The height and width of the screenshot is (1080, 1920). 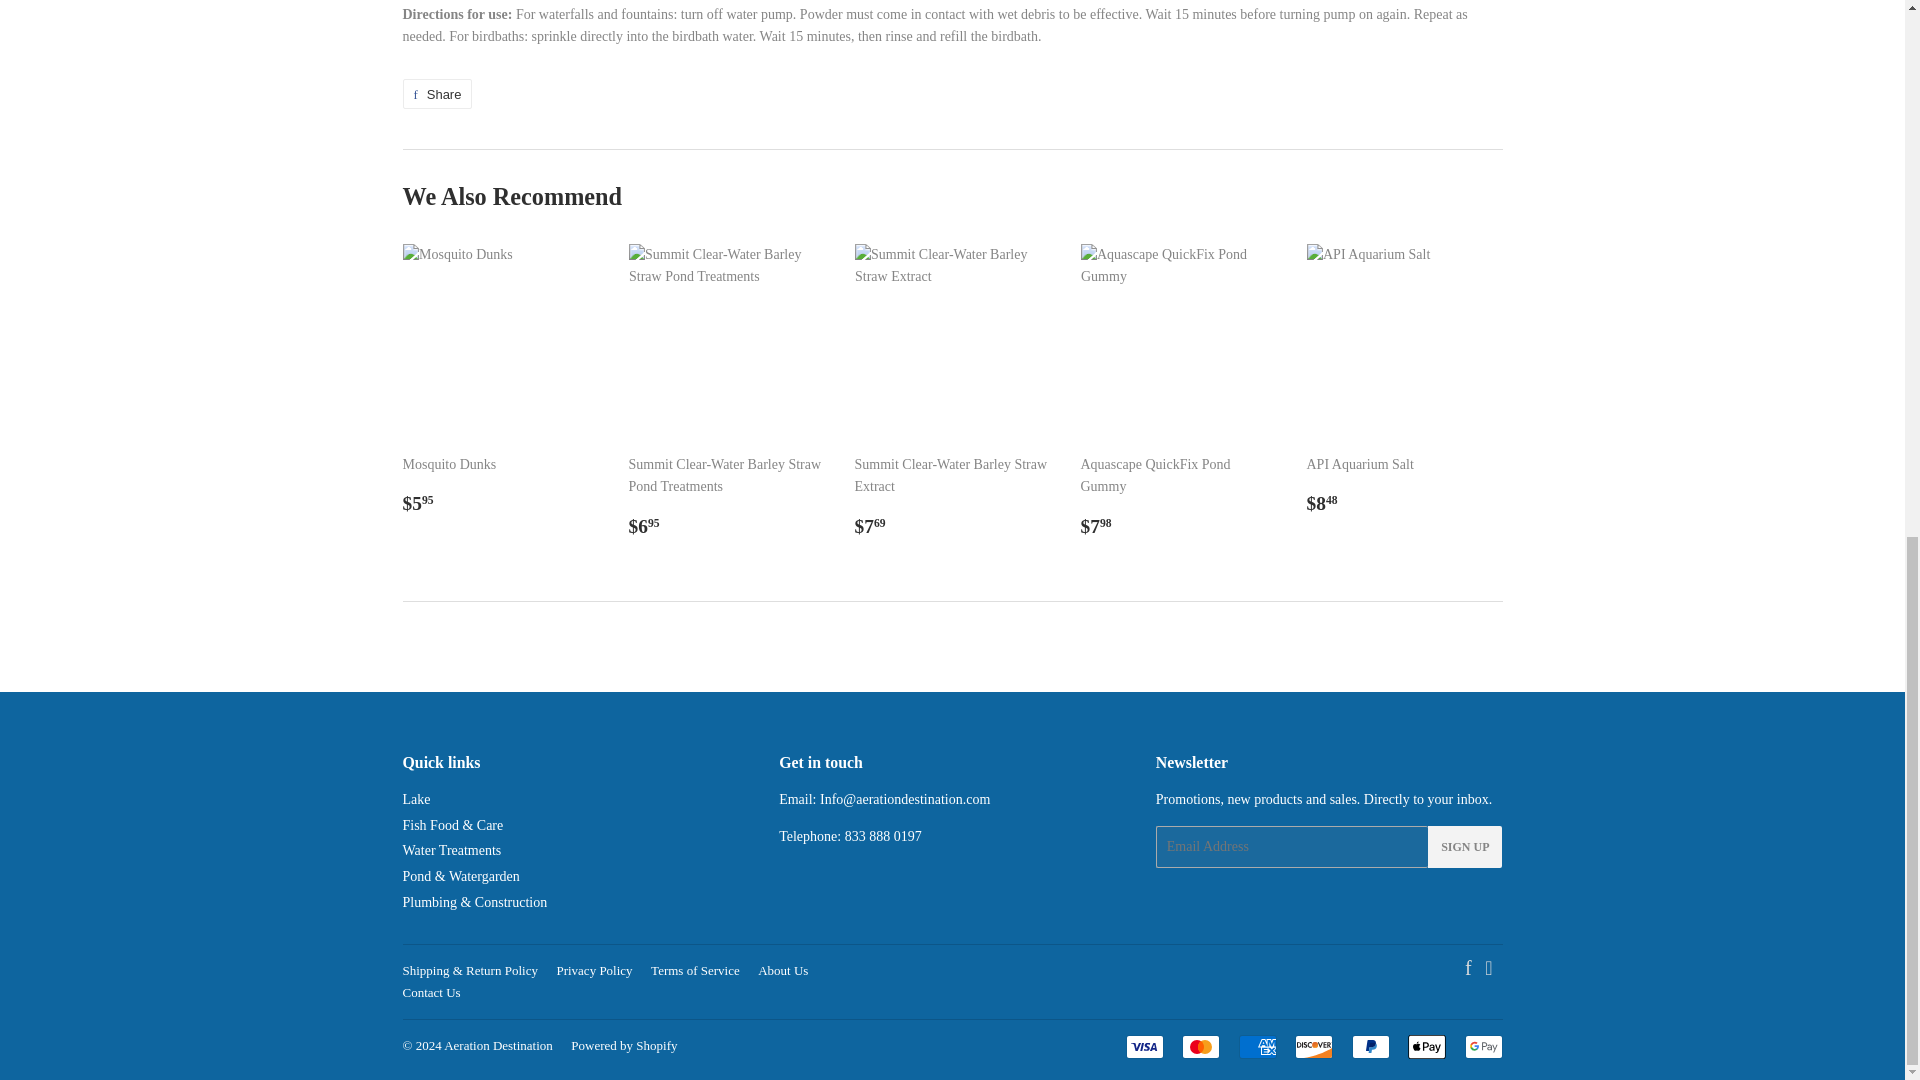 What do you see at coordinates (1144, 1046) in the screenshot?
I see `Visa` at bounding box center [1144, 1046].